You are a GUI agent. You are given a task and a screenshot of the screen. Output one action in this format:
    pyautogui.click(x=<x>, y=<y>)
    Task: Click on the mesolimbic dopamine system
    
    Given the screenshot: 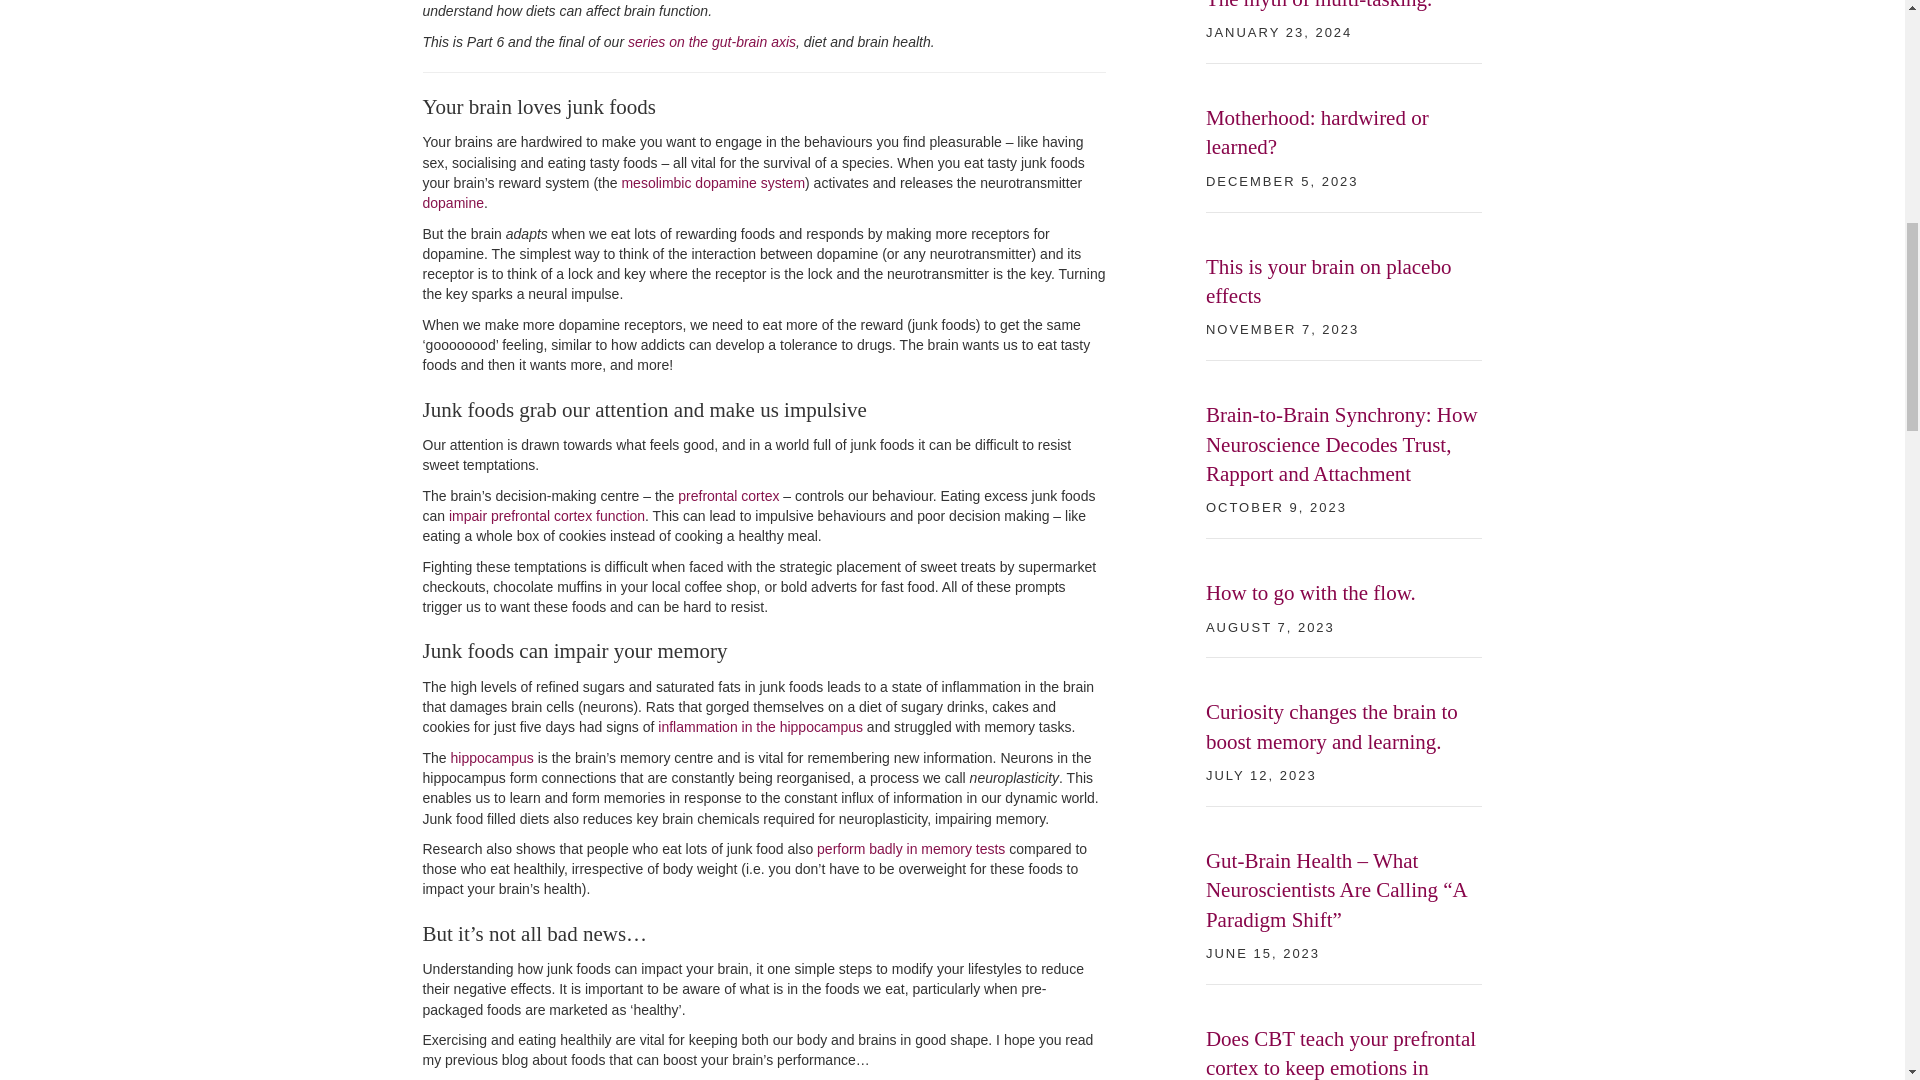 What is the action you would take?
    pyautogui.click(x=712, y=182)
    